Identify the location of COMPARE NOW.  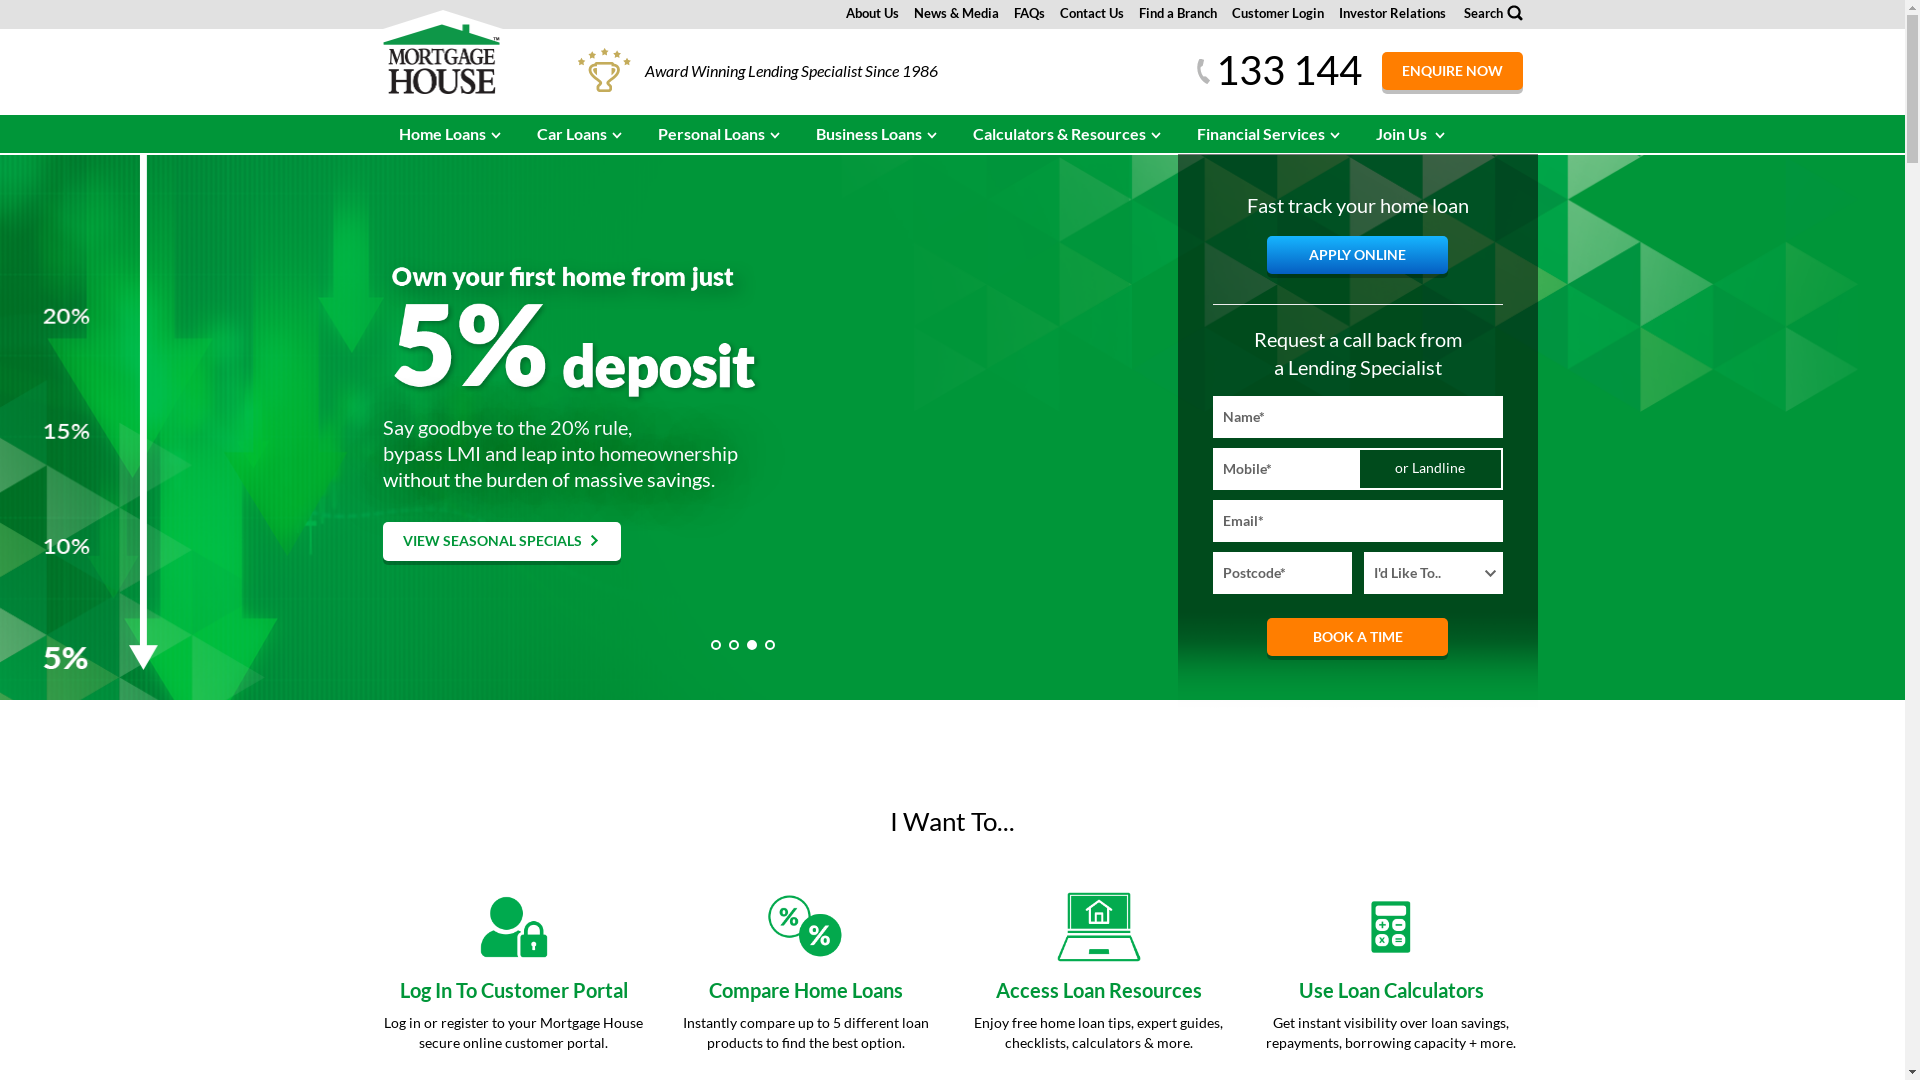
(466, 556).